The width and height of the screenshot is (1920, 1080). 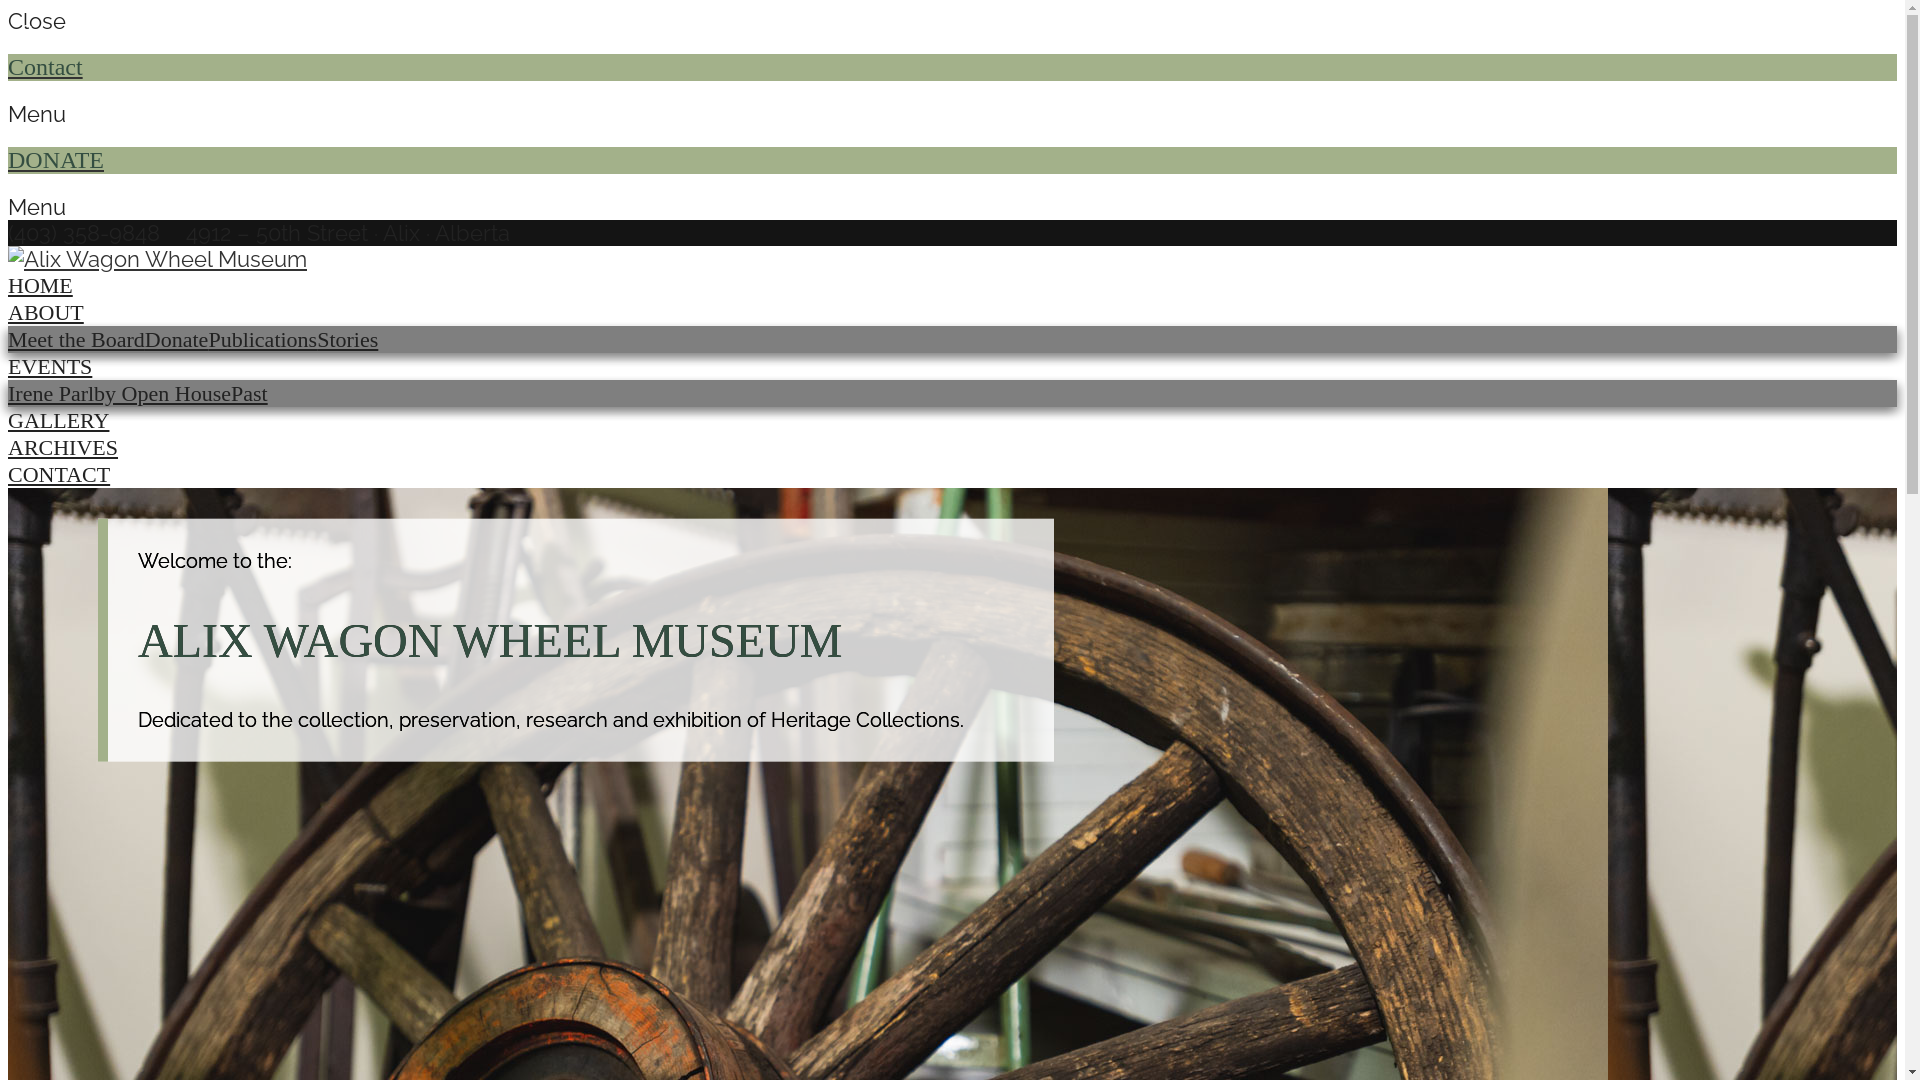 What do you see at coordinates (63, 448) in the screenshot?
I see `ARCHIVES` at bounding box center [63, 448].